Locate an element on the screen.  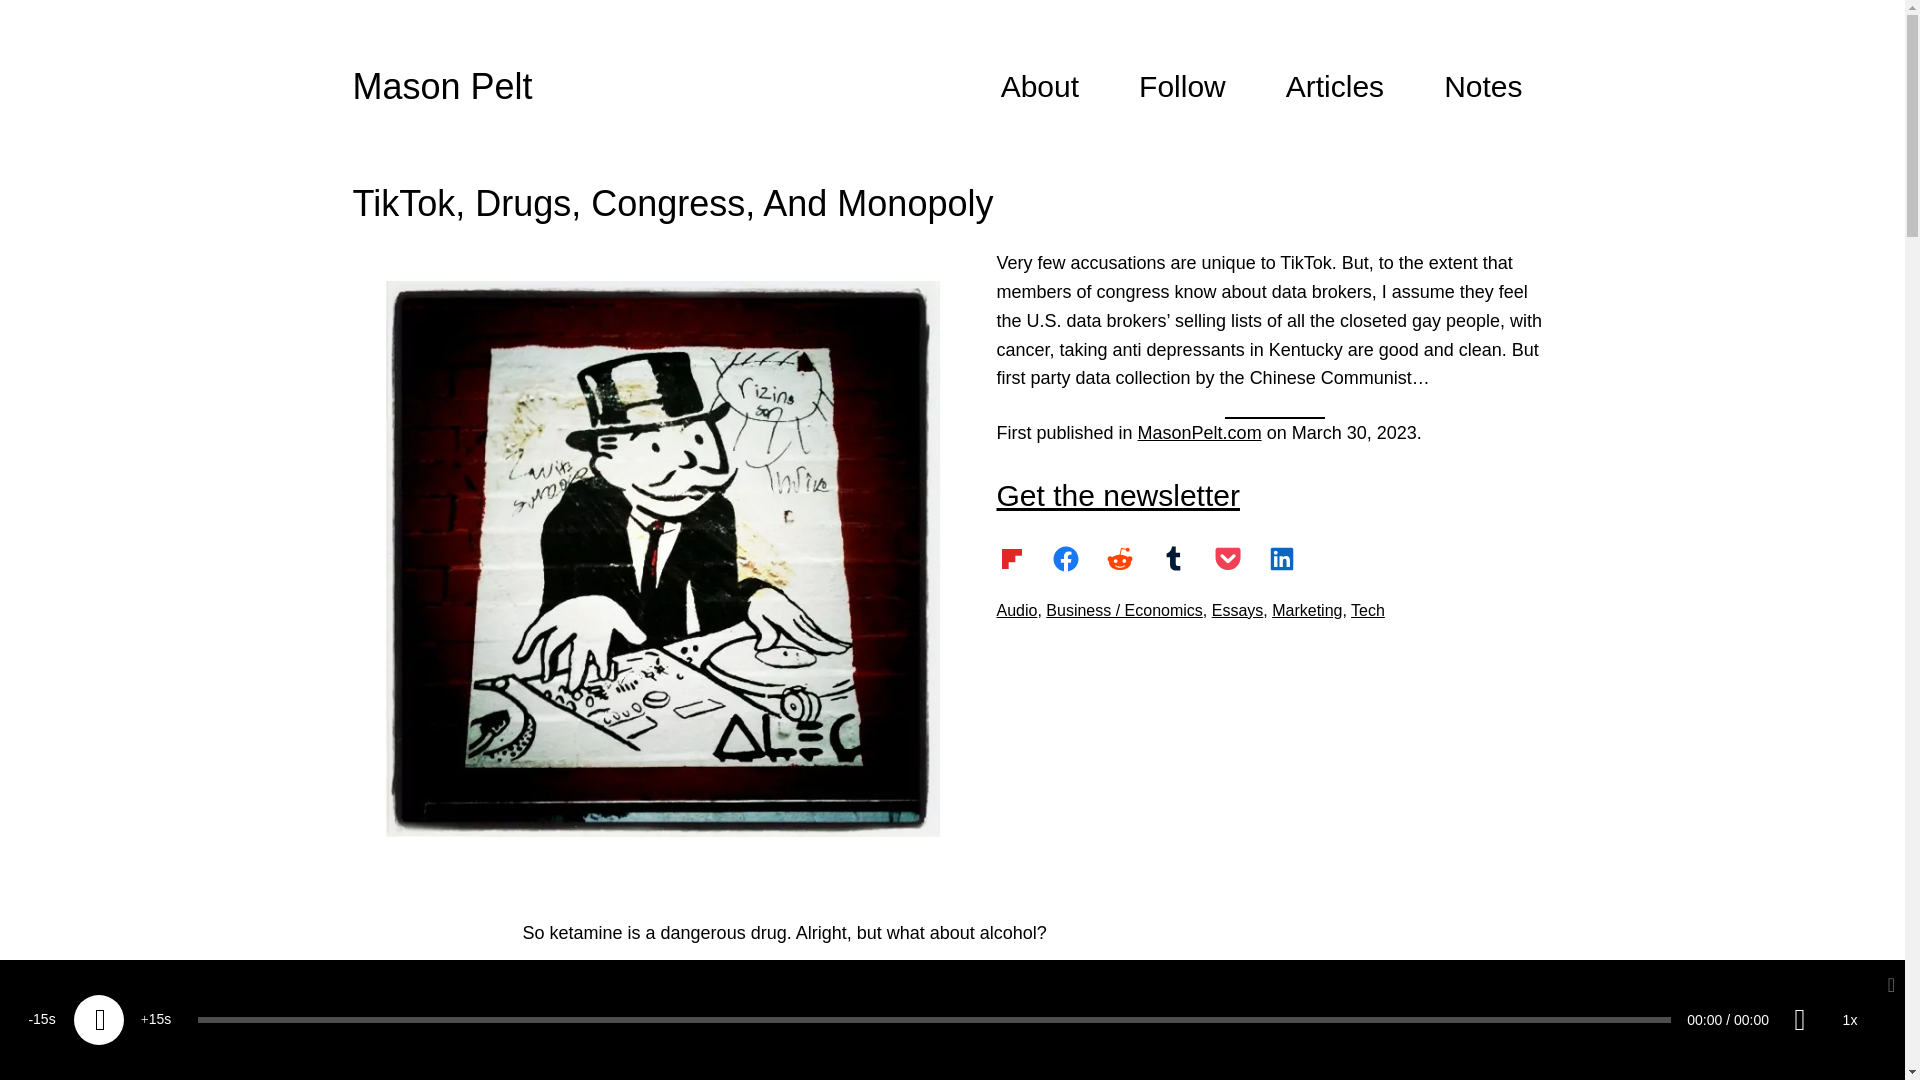
Essays is located at coordinates (1237, 610).